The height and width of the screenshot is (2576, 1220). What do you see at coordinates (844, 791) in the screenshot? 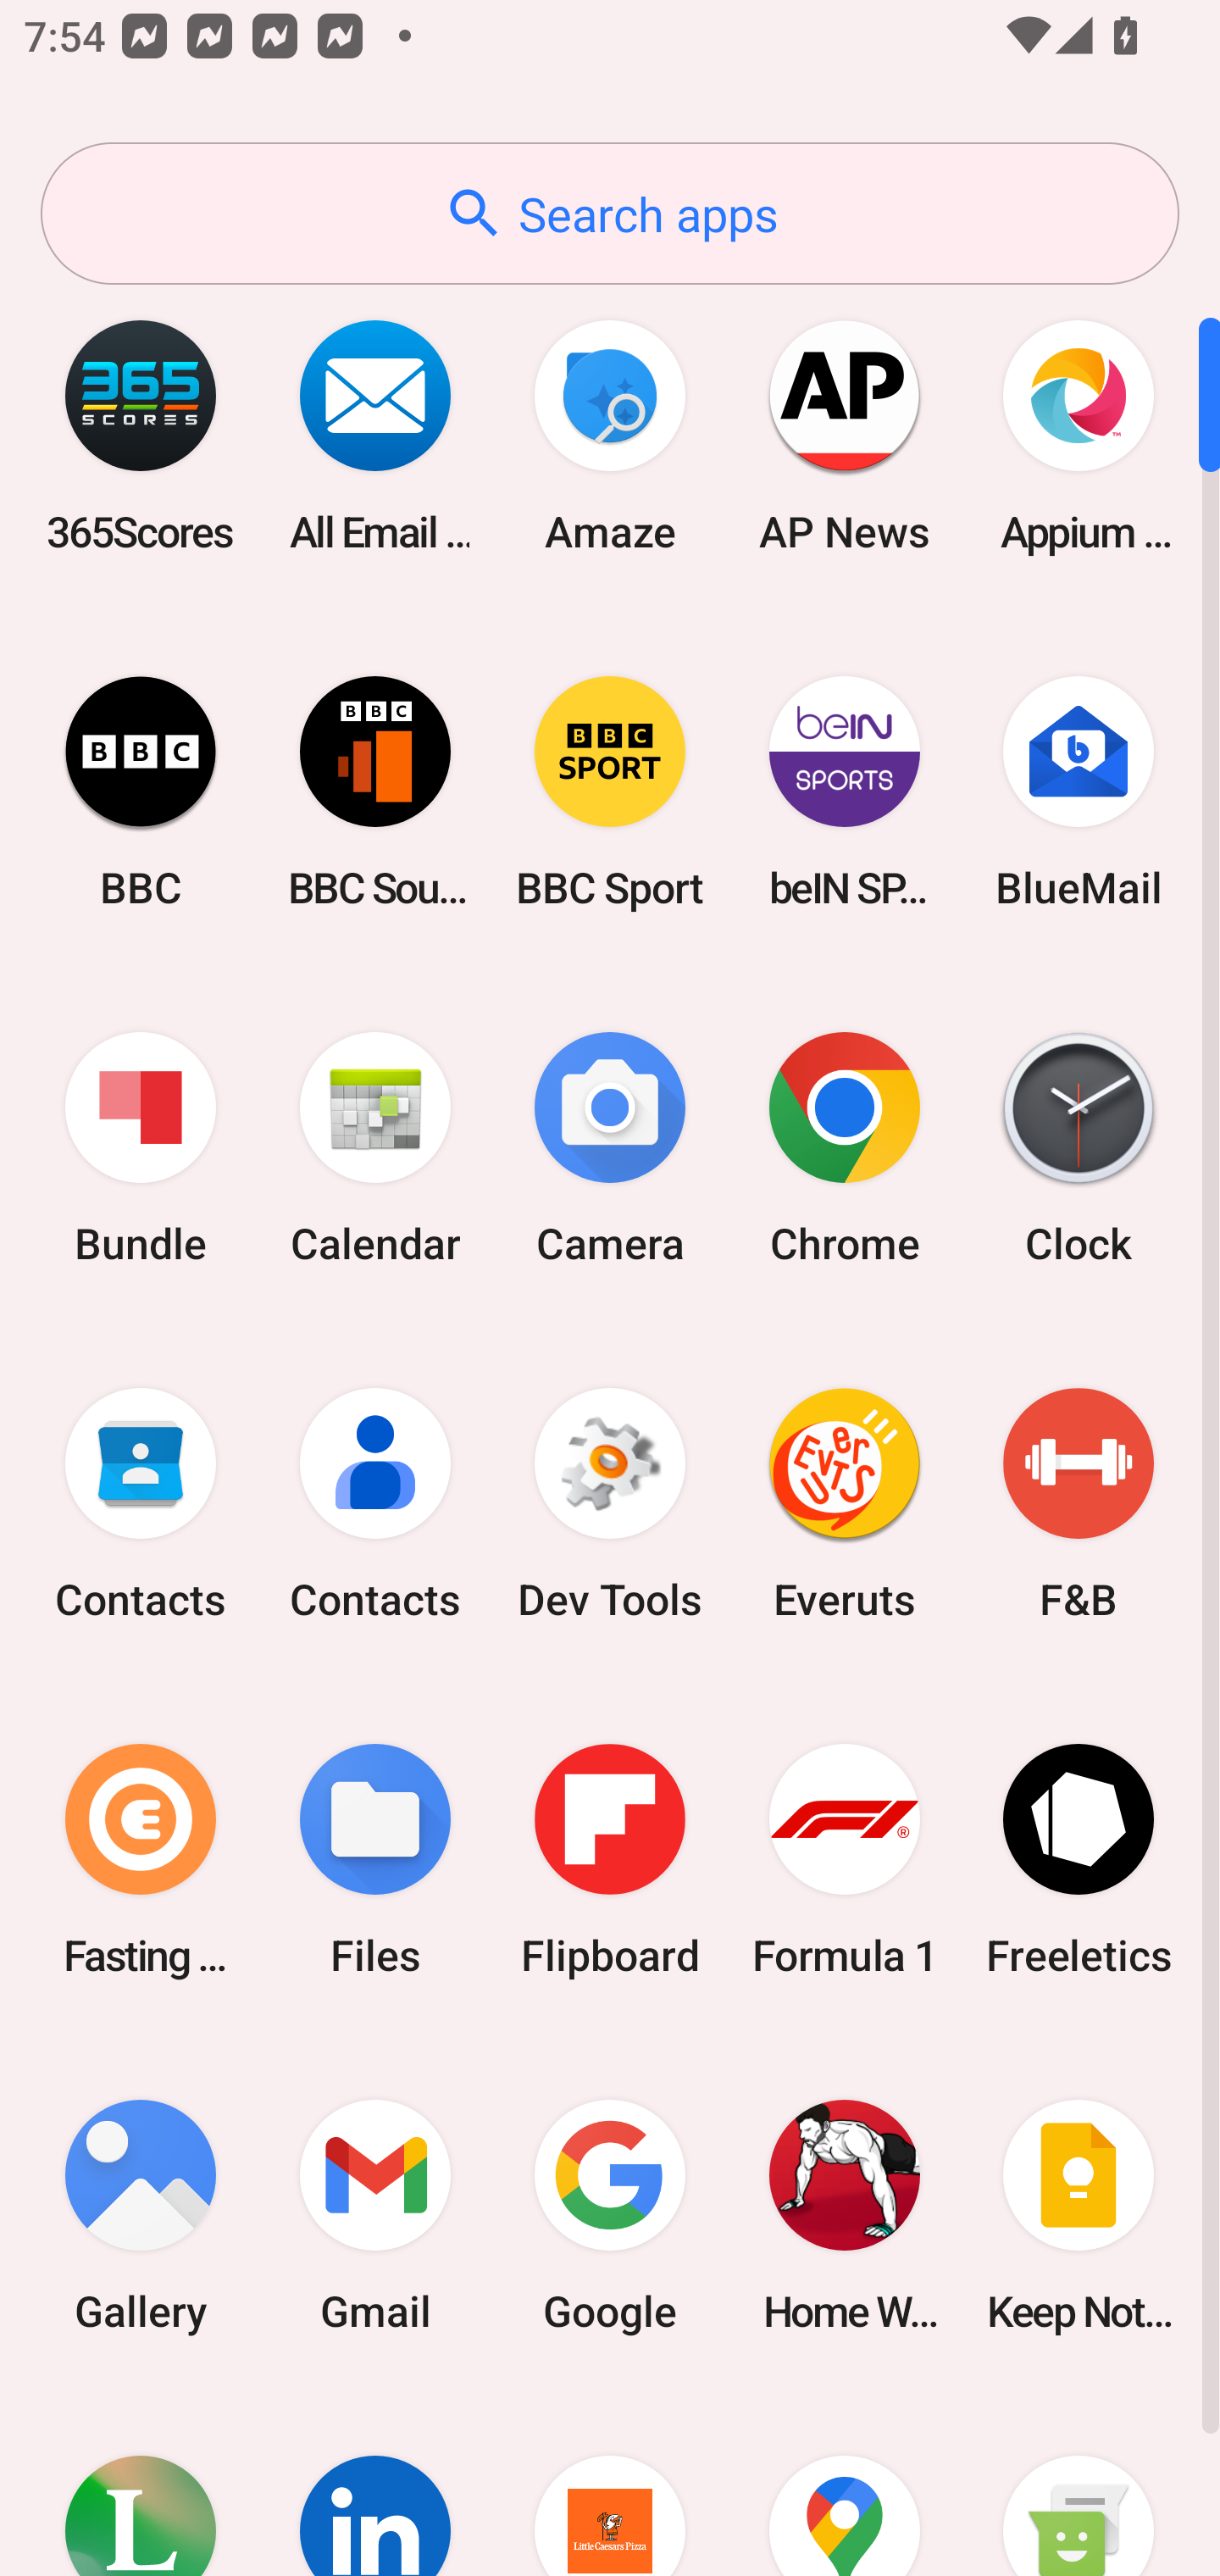
I see `beIN SPORTS` at bounding box center [844, 791].